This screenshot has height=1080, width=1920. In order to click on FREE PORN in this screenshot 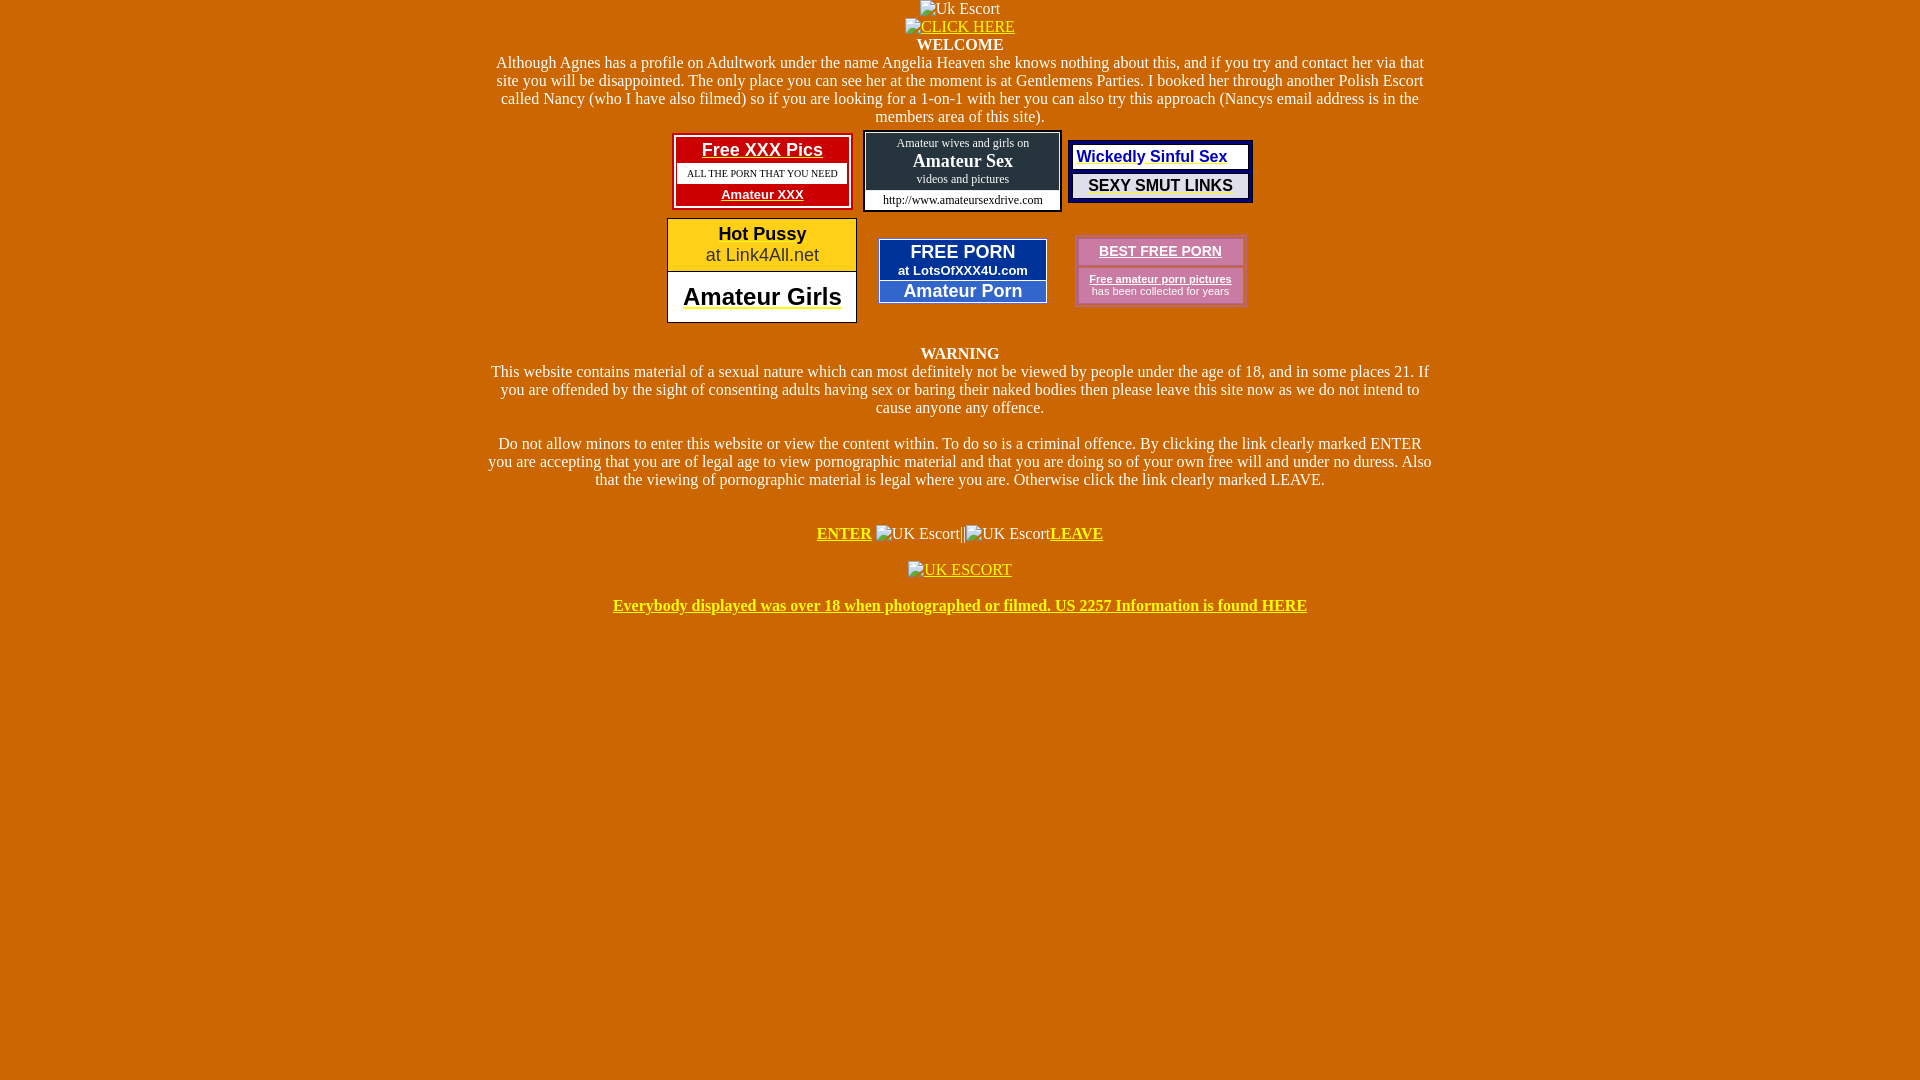, I will do `click(962, 252)`.